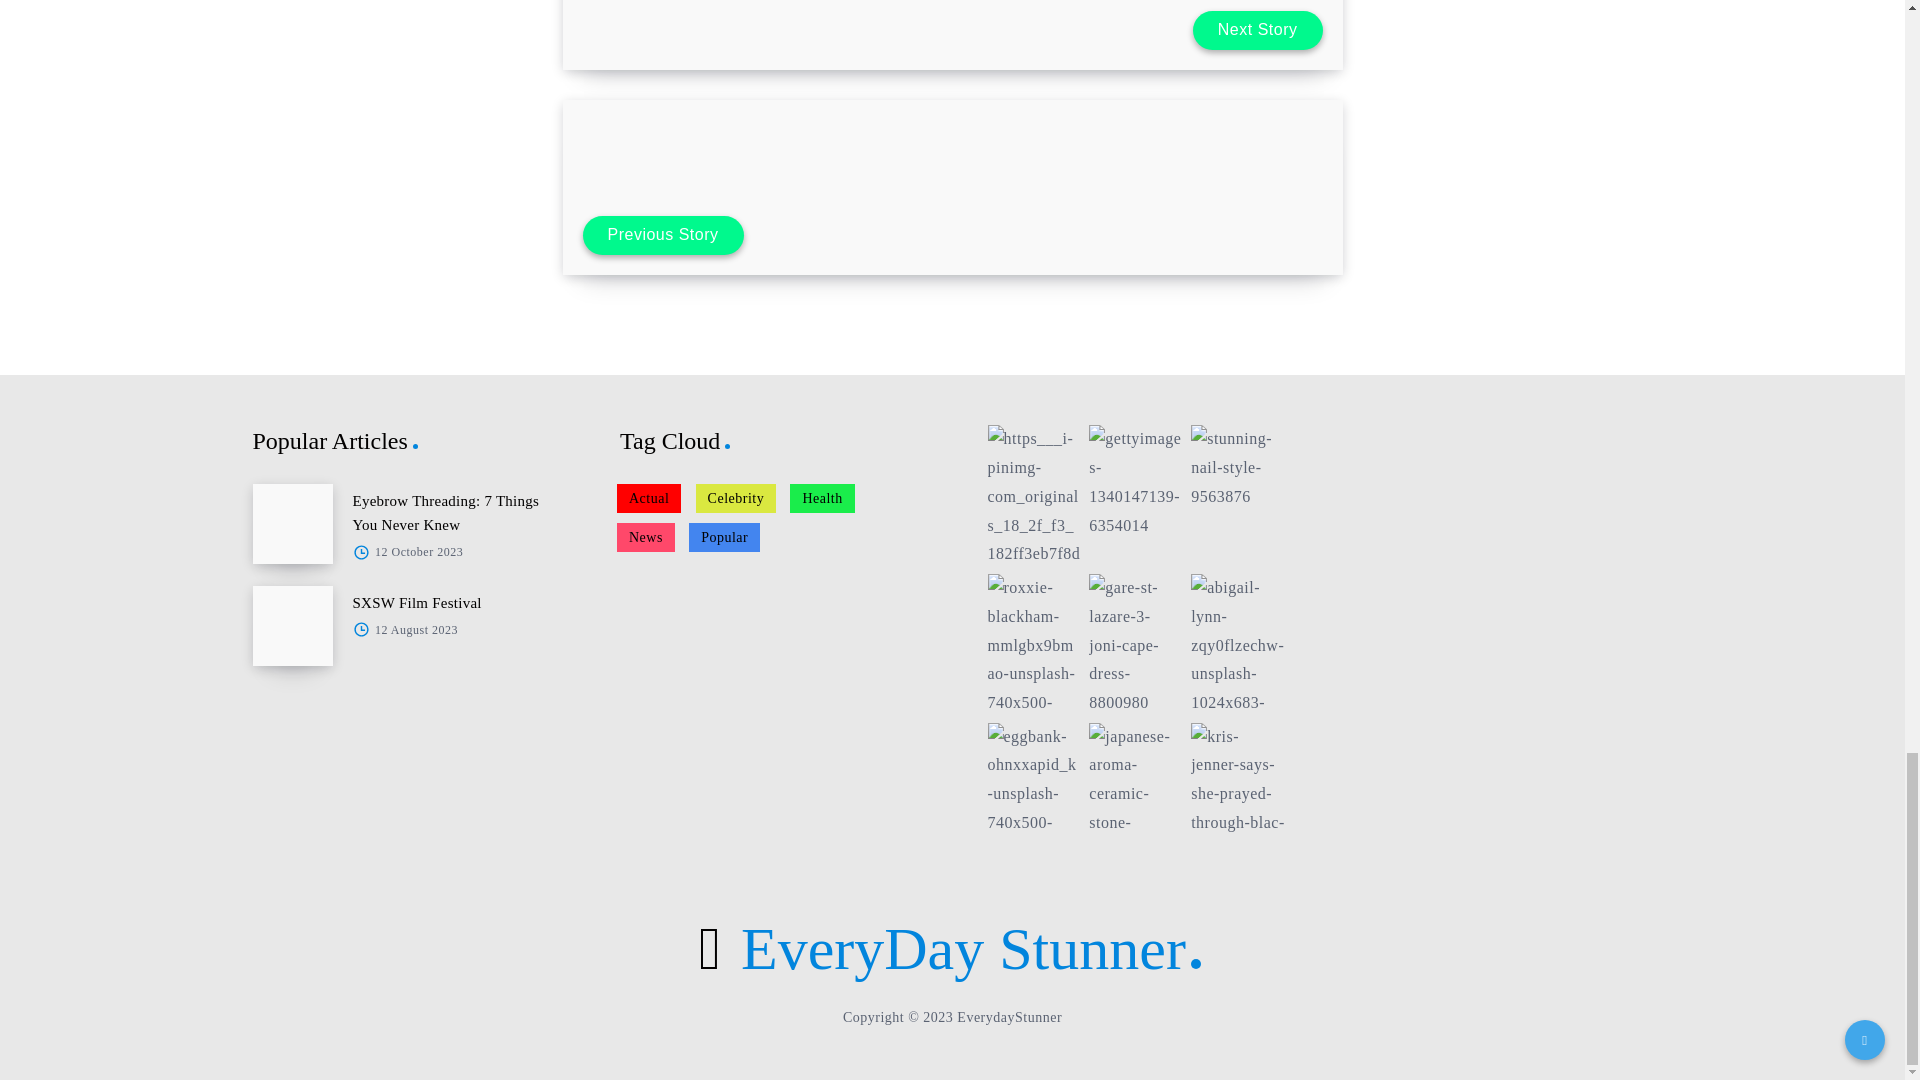 Image resolution: width=1920 pixels, height=1080 pixels. I want to click on SXSW Film Festival, so click(416, 603).